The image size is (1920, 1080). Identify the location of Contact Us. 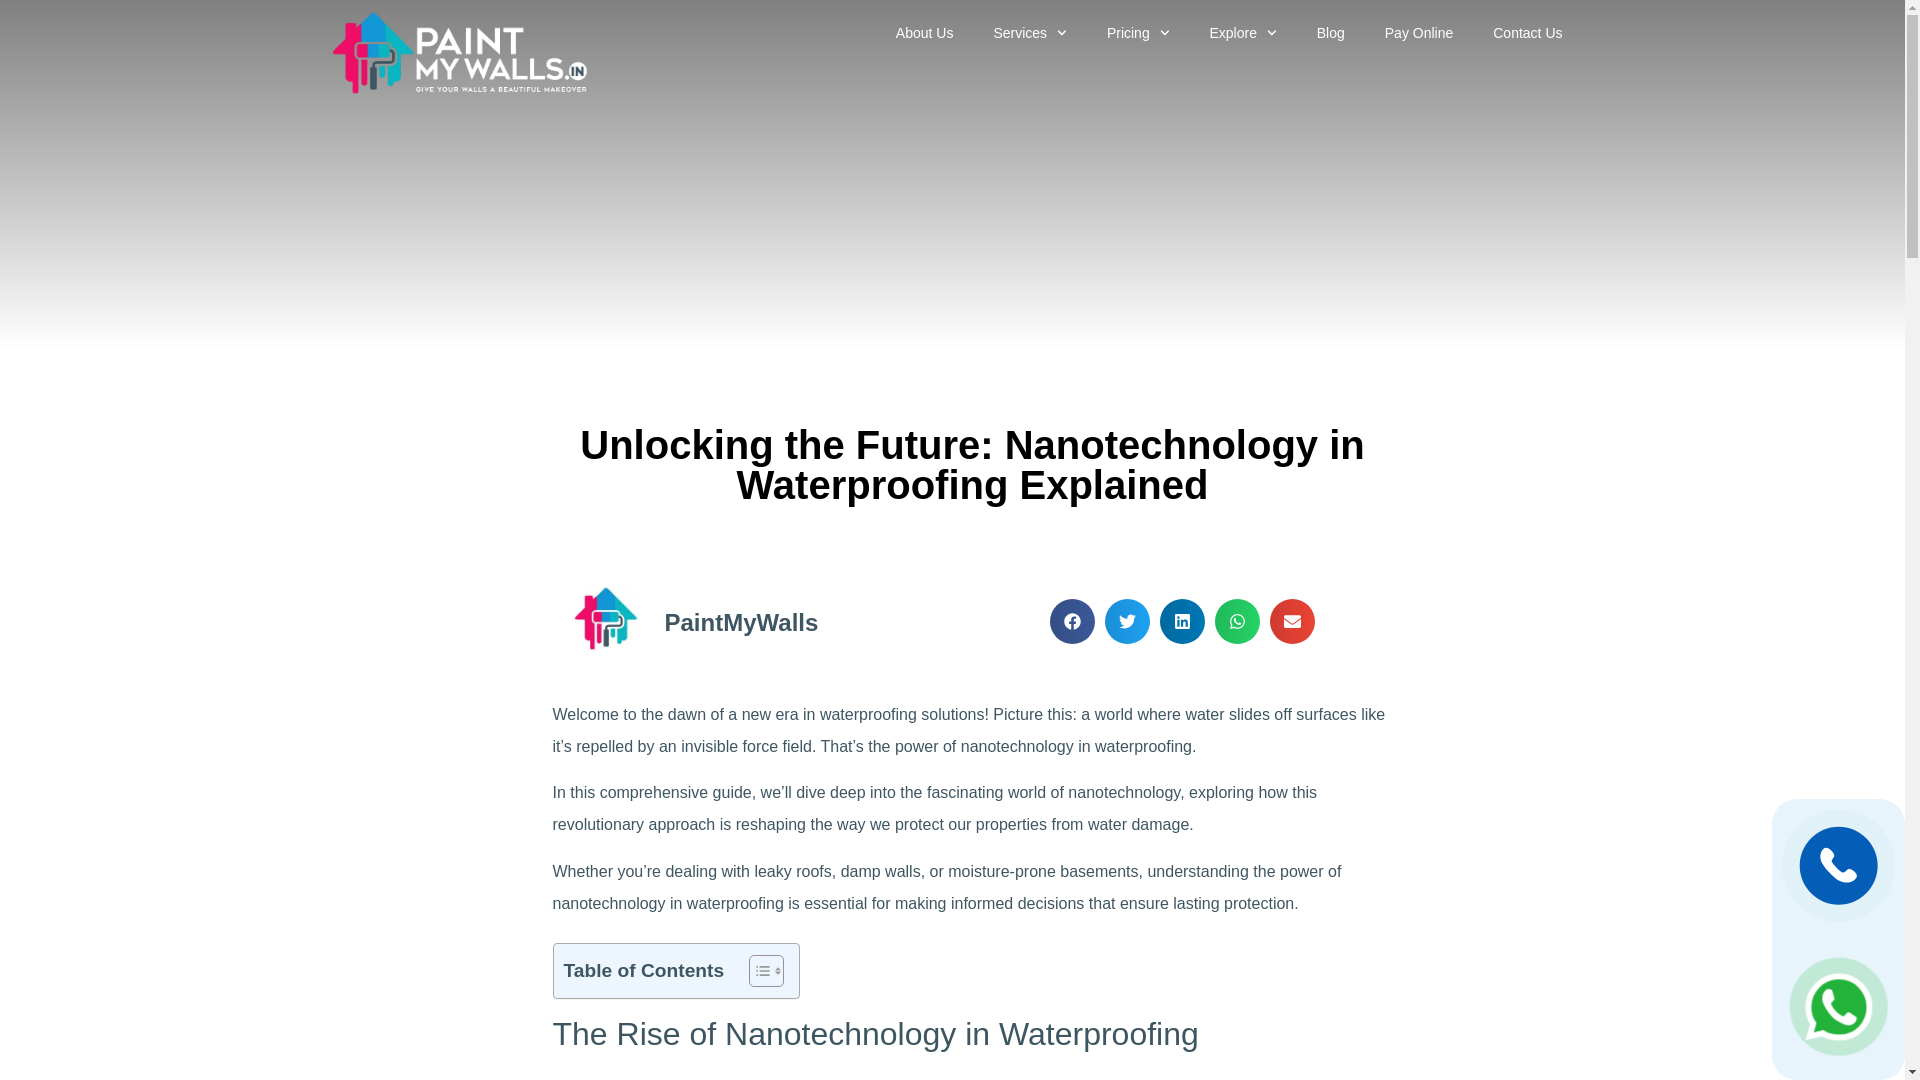
(1527, 32).